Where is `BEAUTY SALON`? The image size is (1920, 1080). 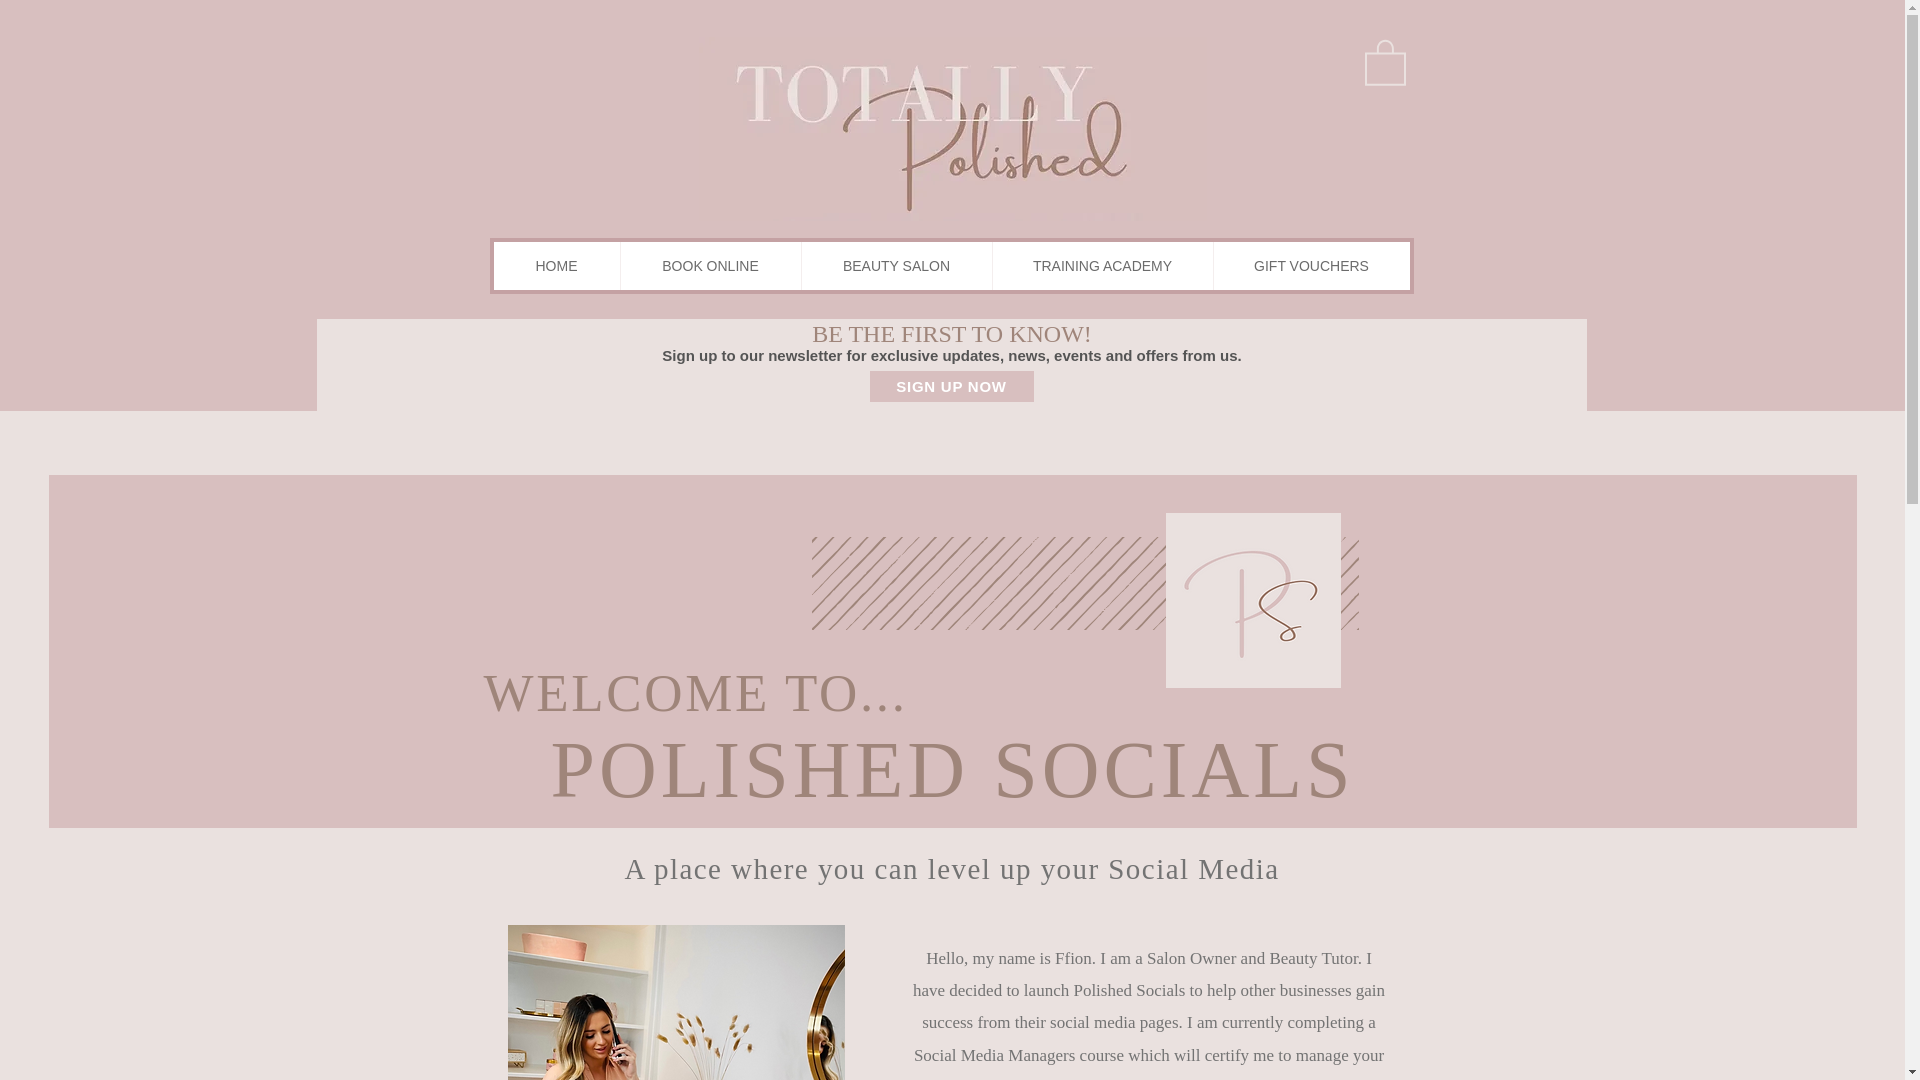
BEAUTY SALON is located at coordinates (895, 266).